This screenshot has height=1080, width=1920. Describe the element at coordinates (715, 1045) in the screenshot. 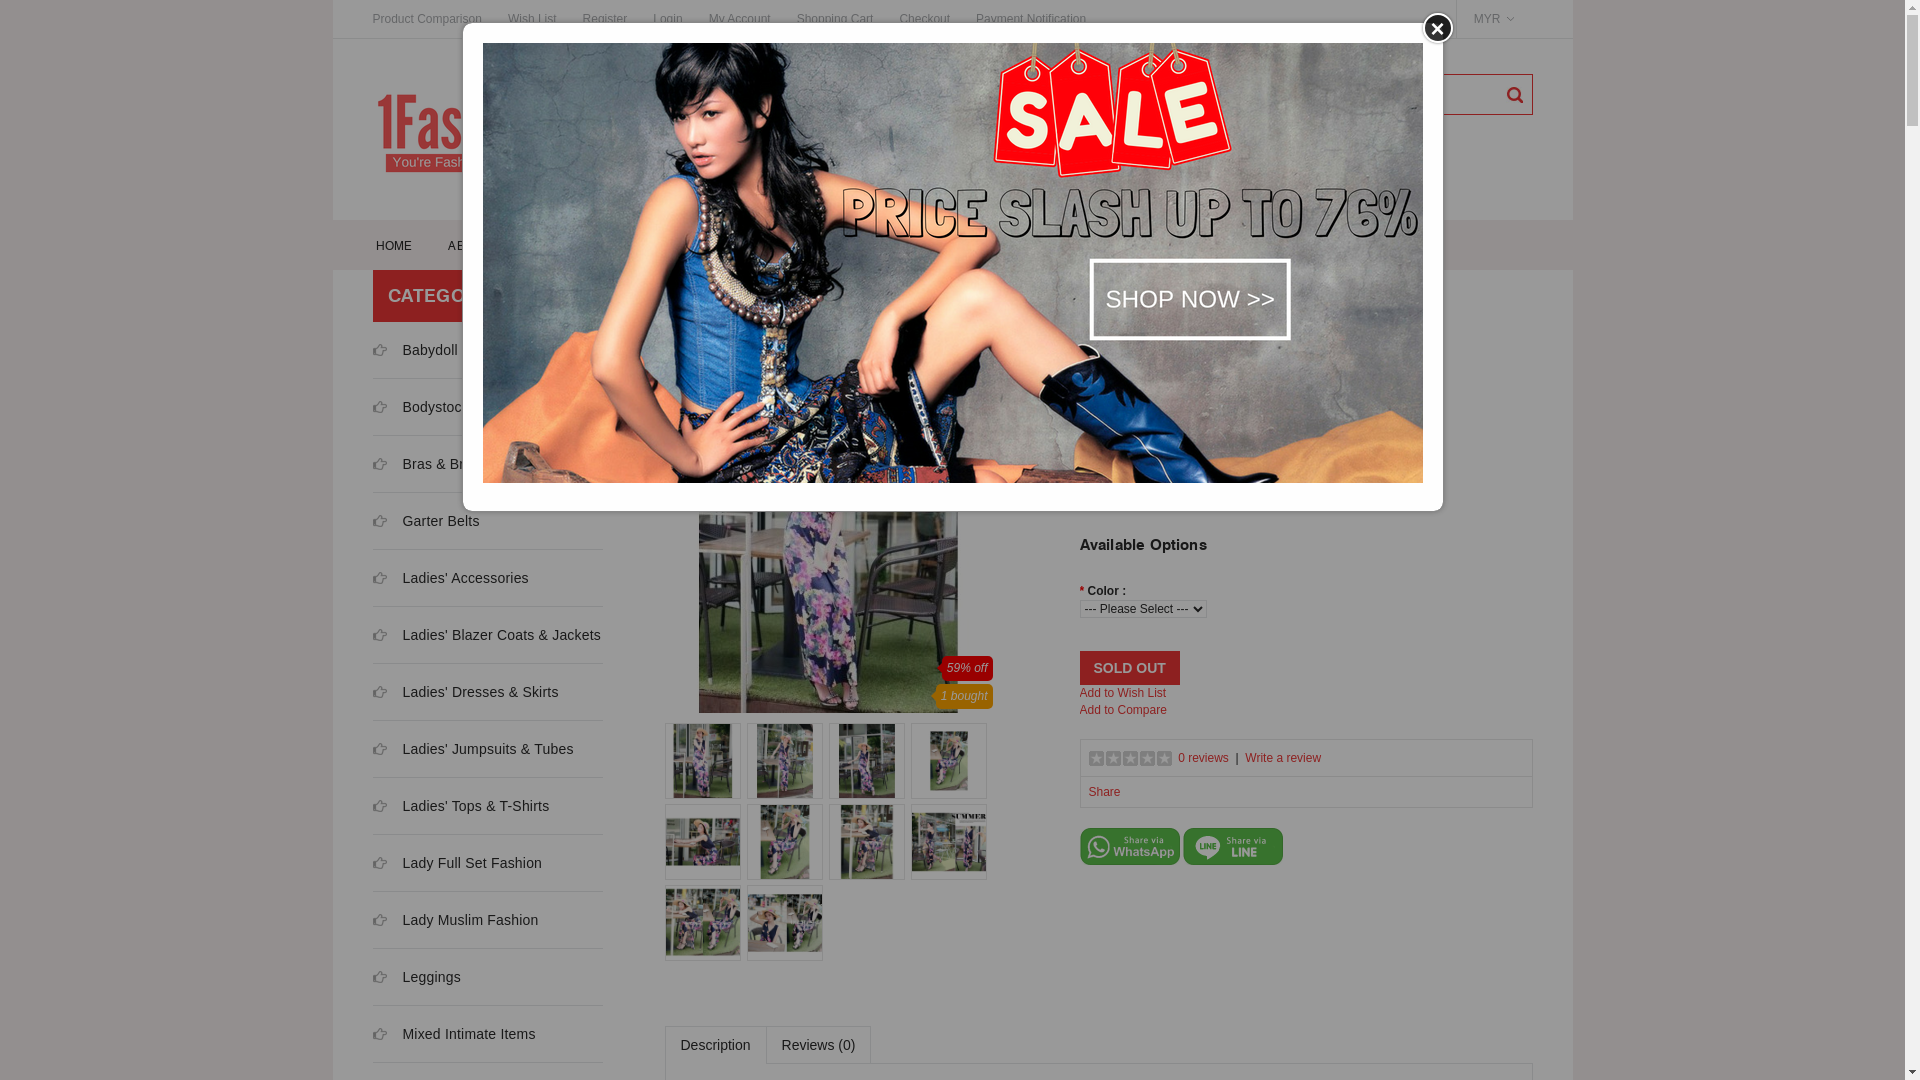

I see `Description` at that location.